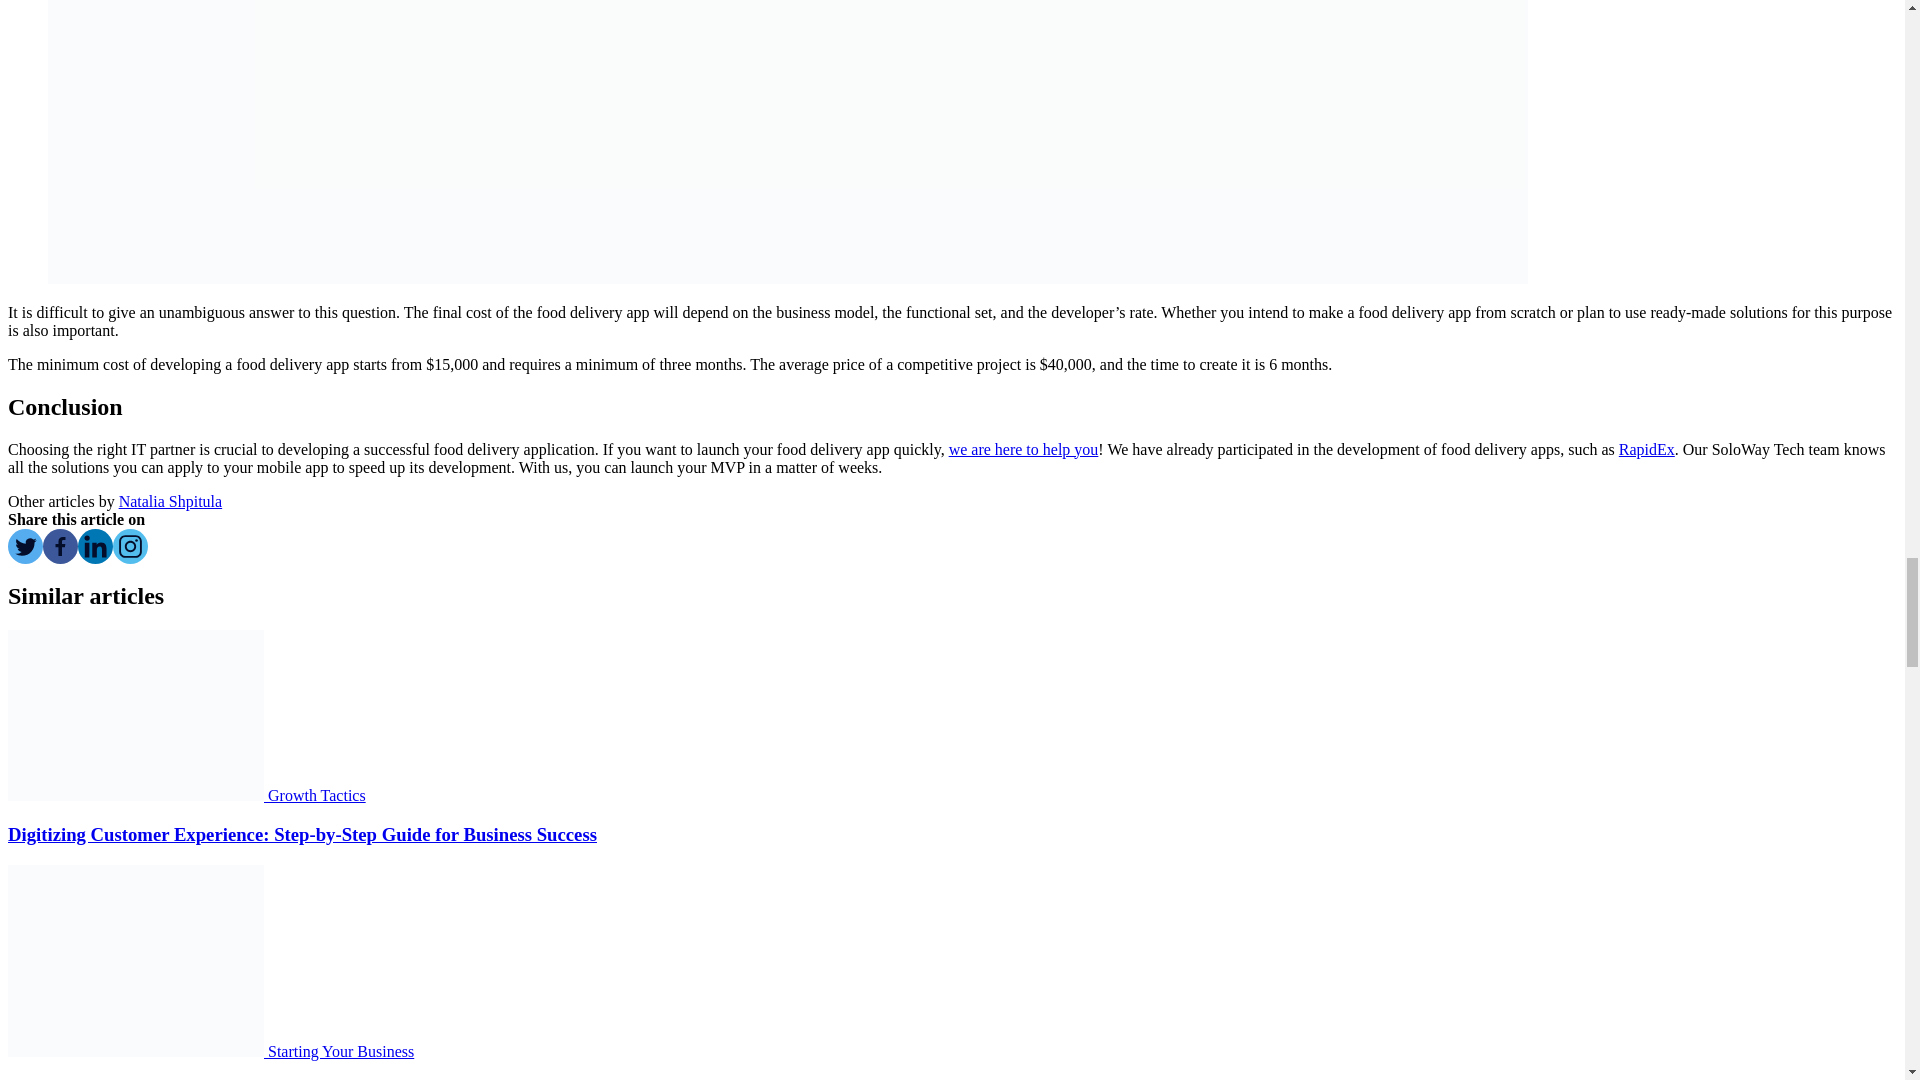 This screenshot has height=1080, width=1920. What do you see at coordinates (24, 546) in the screenshot?
I see `Twitter` at bounding box center [24, 546].